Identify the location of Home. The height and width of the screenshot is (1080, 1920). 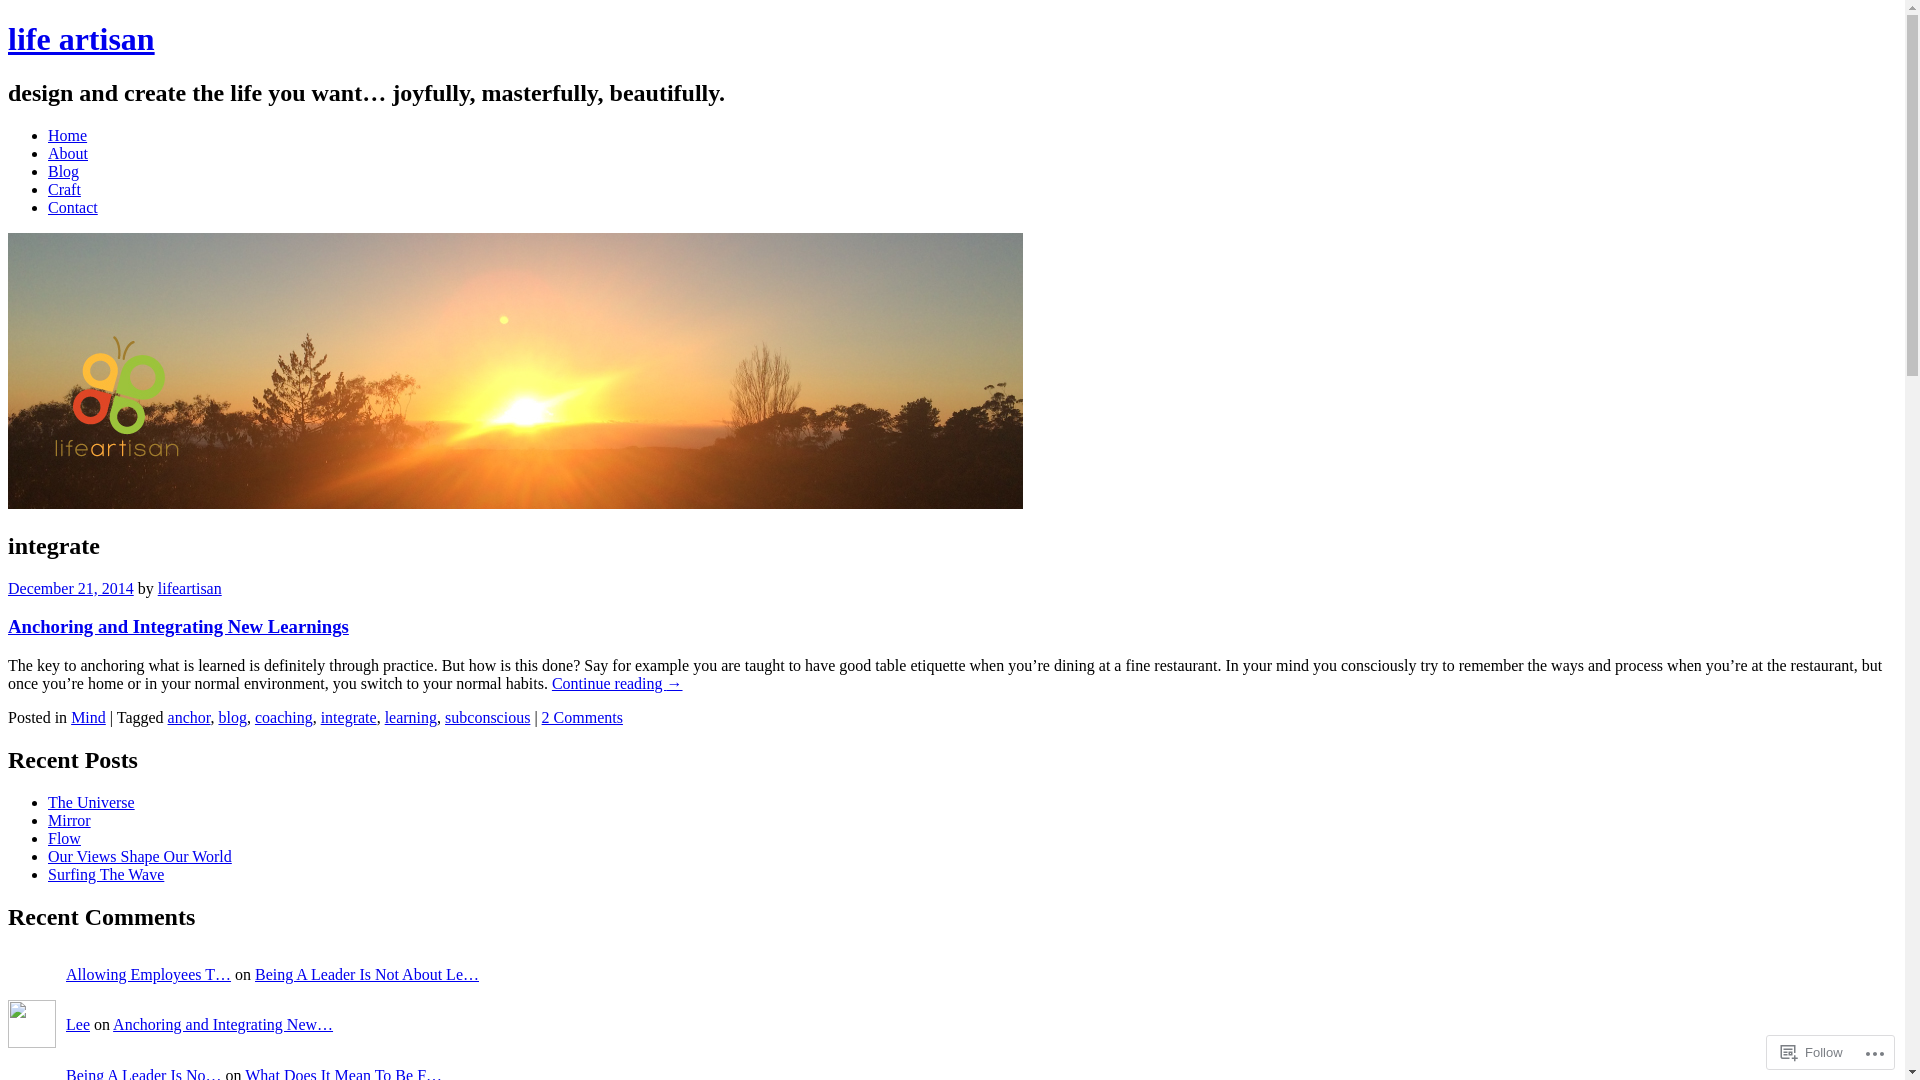
(68, 136).